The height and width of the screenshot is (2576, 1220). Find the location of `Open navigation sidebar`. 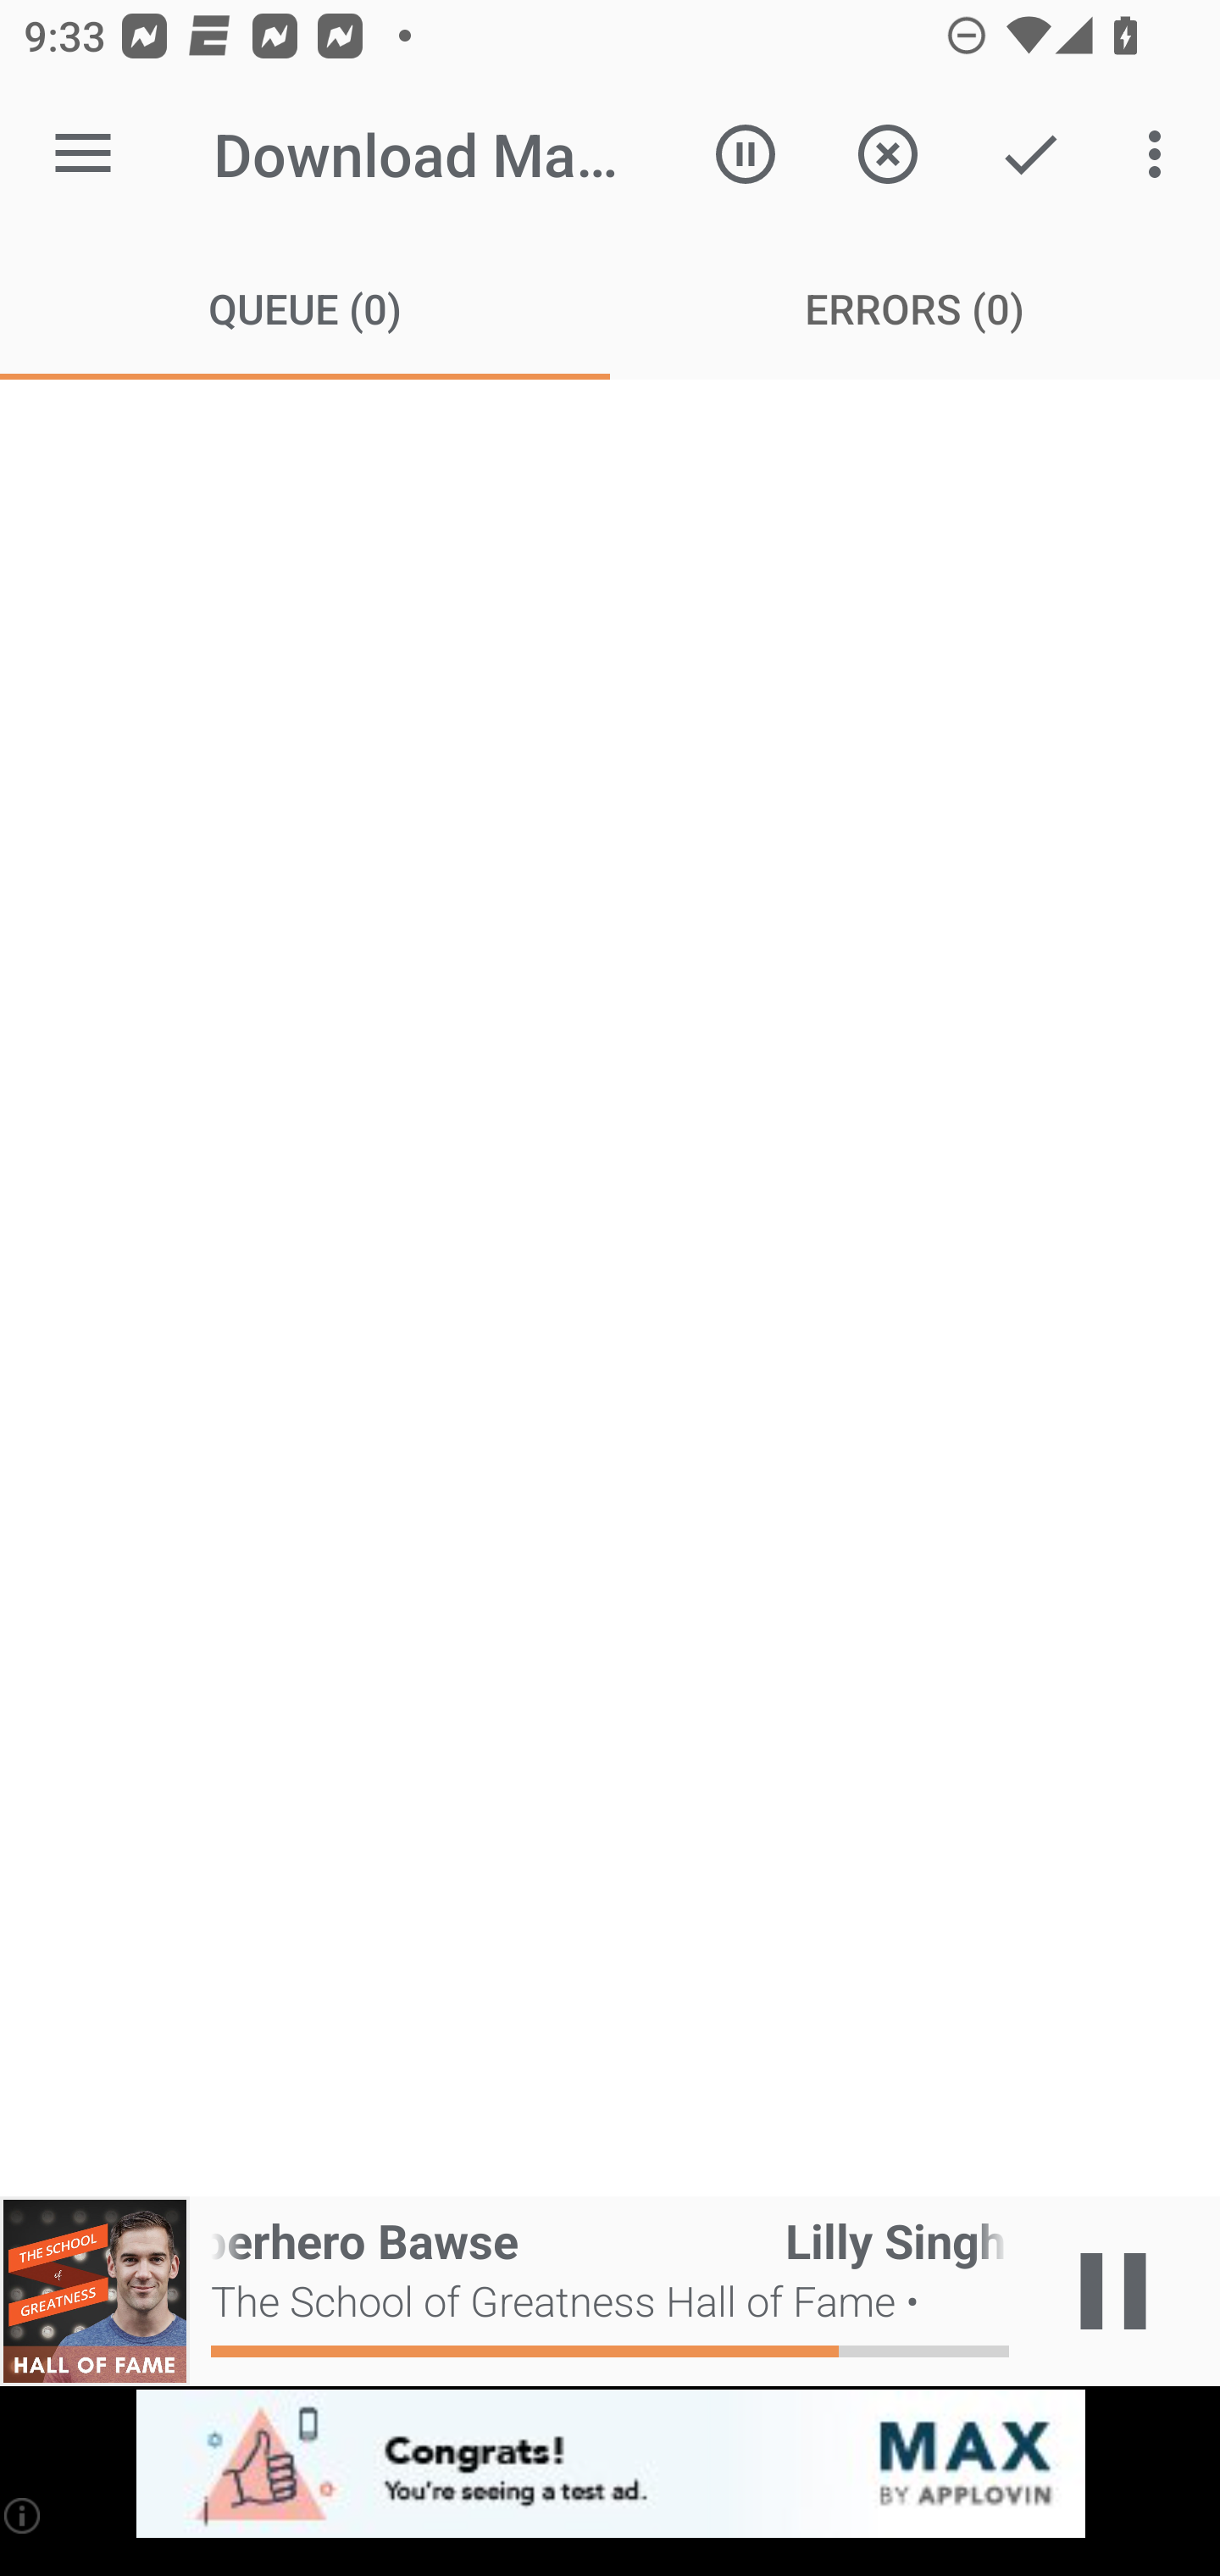

Open navigation sidebar is located at coordinates (83, 154).